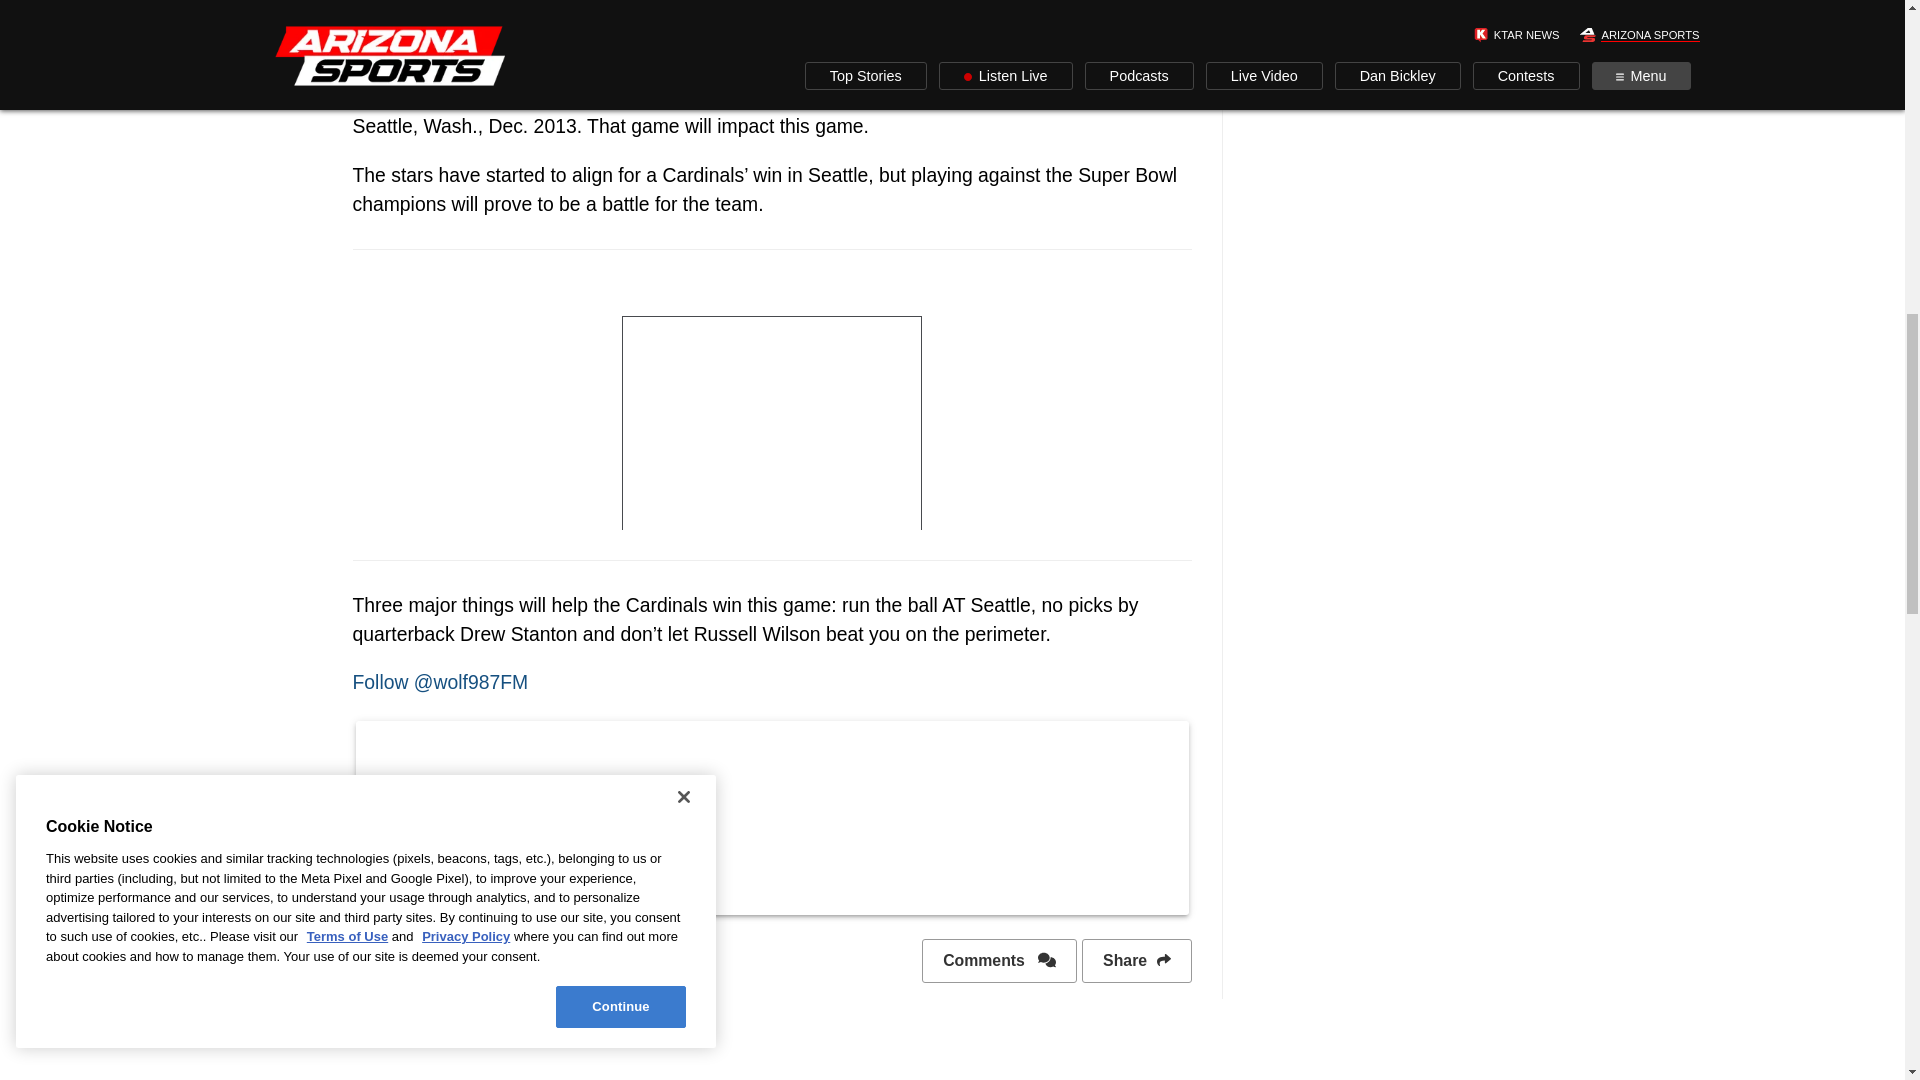  Describe the element at coordinates (772, 404) in the screenshot. I see `3rd party ad content` at that location.